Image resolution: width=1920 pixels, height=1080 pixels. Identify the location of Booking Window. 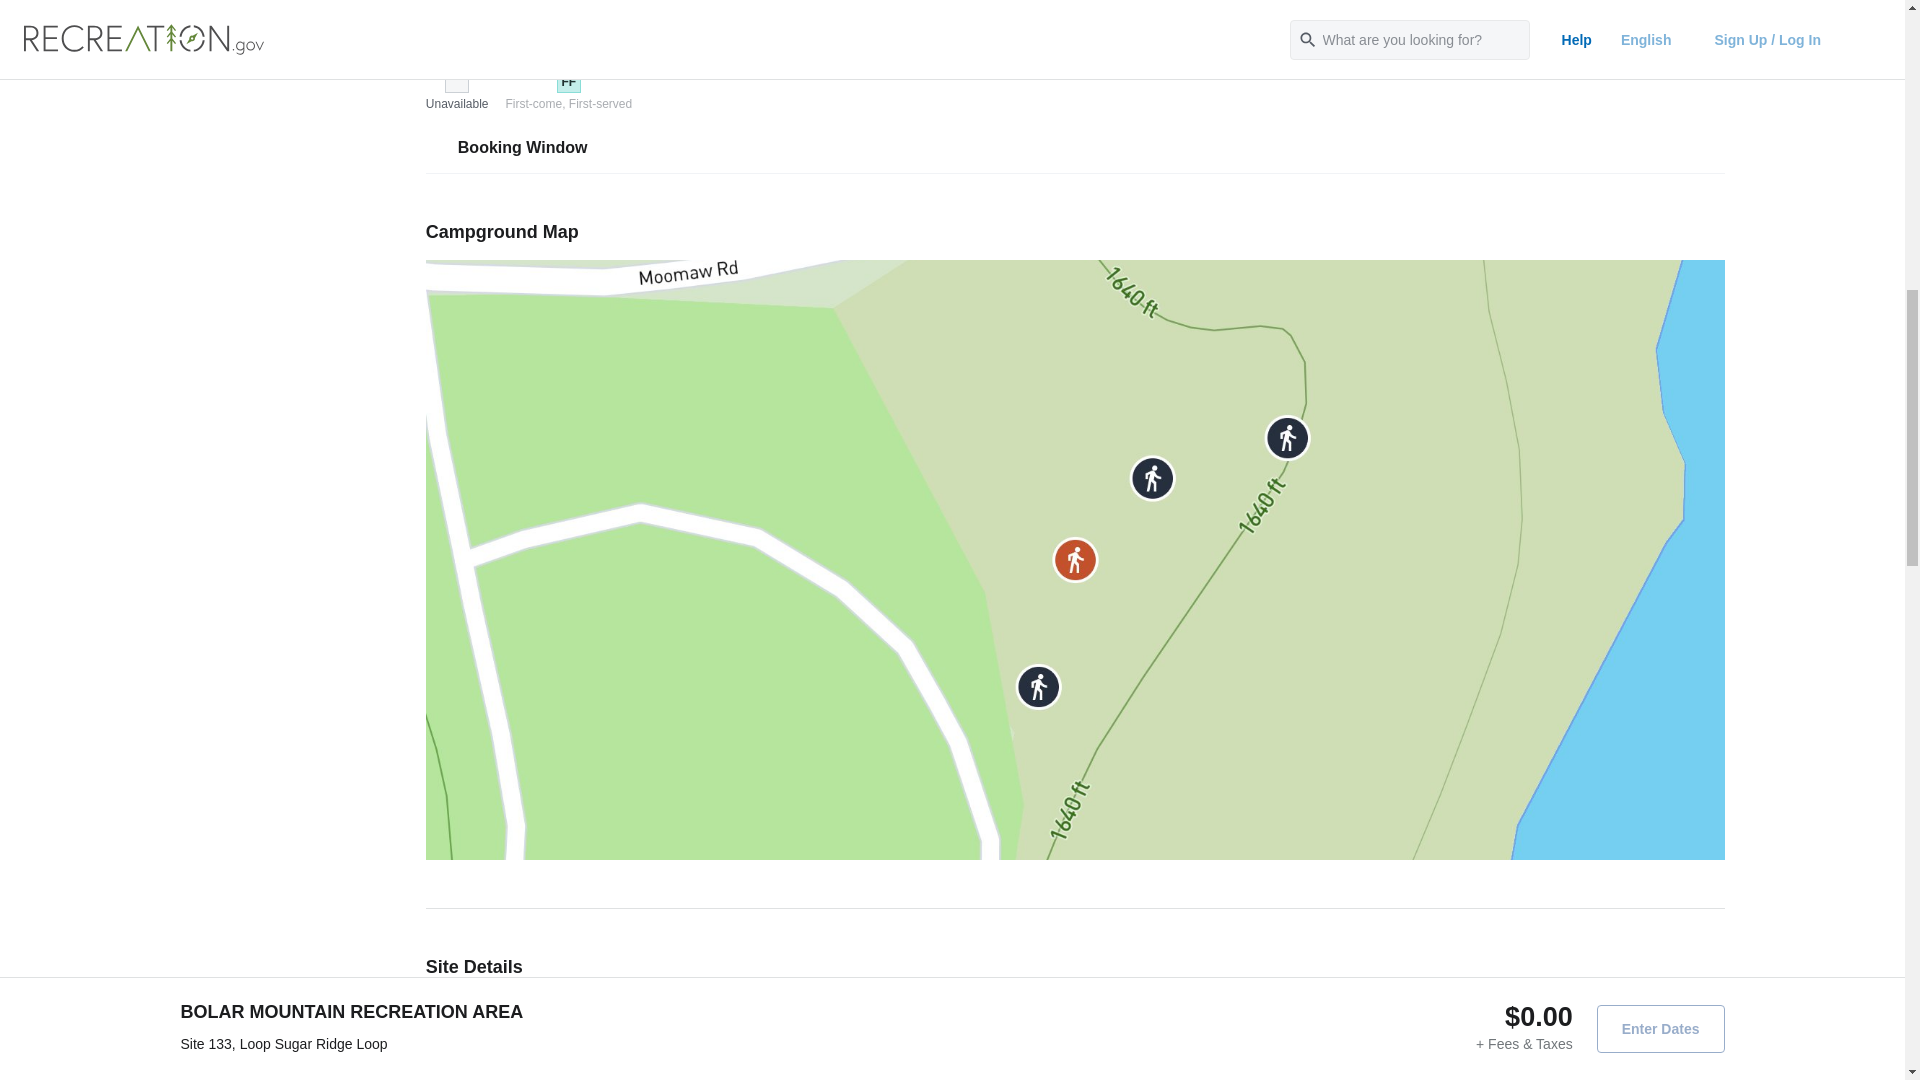
(1071, 147).